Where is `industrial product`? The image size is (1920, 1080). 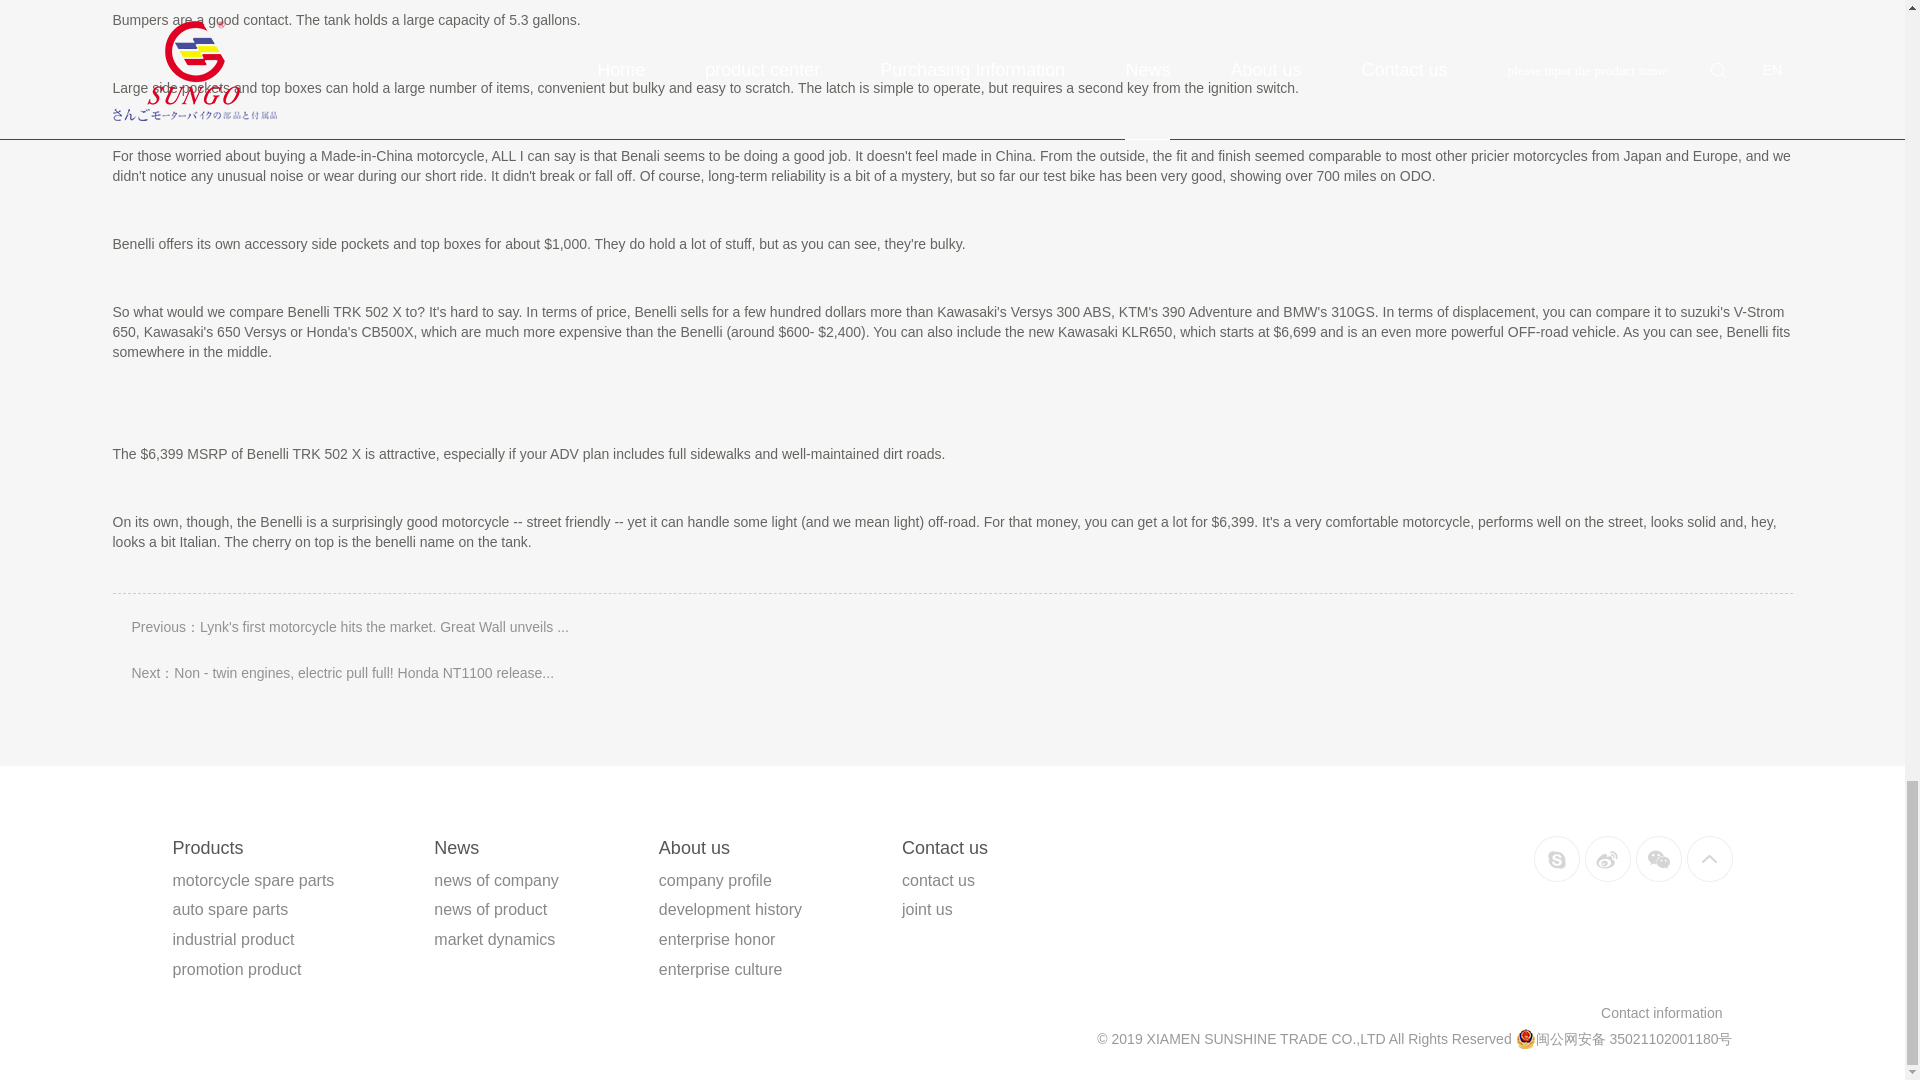
industrial product is located at coordinates (232, 939).